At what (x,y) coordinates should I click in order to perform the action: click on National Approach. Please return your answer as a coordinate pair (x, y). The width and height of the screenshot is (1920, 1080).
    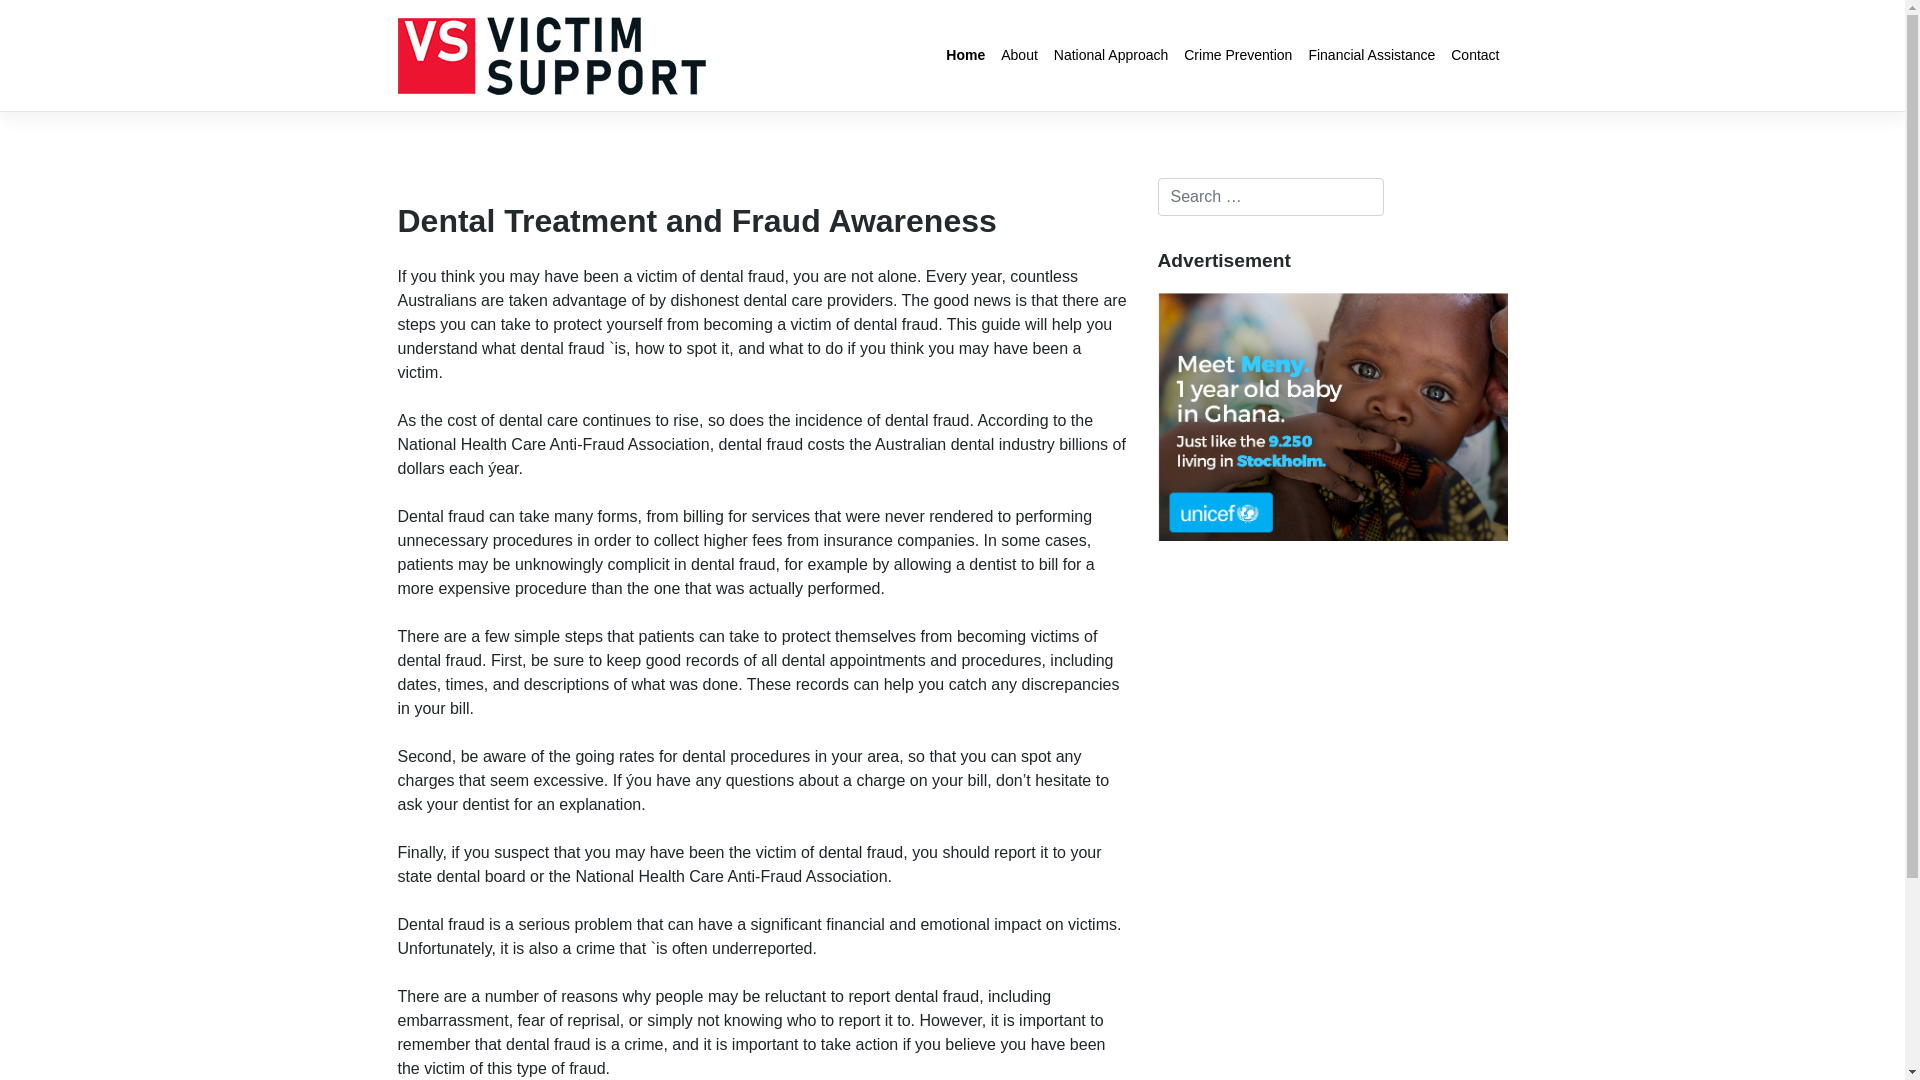
    Looking at the image, I should click on (1111, 56).